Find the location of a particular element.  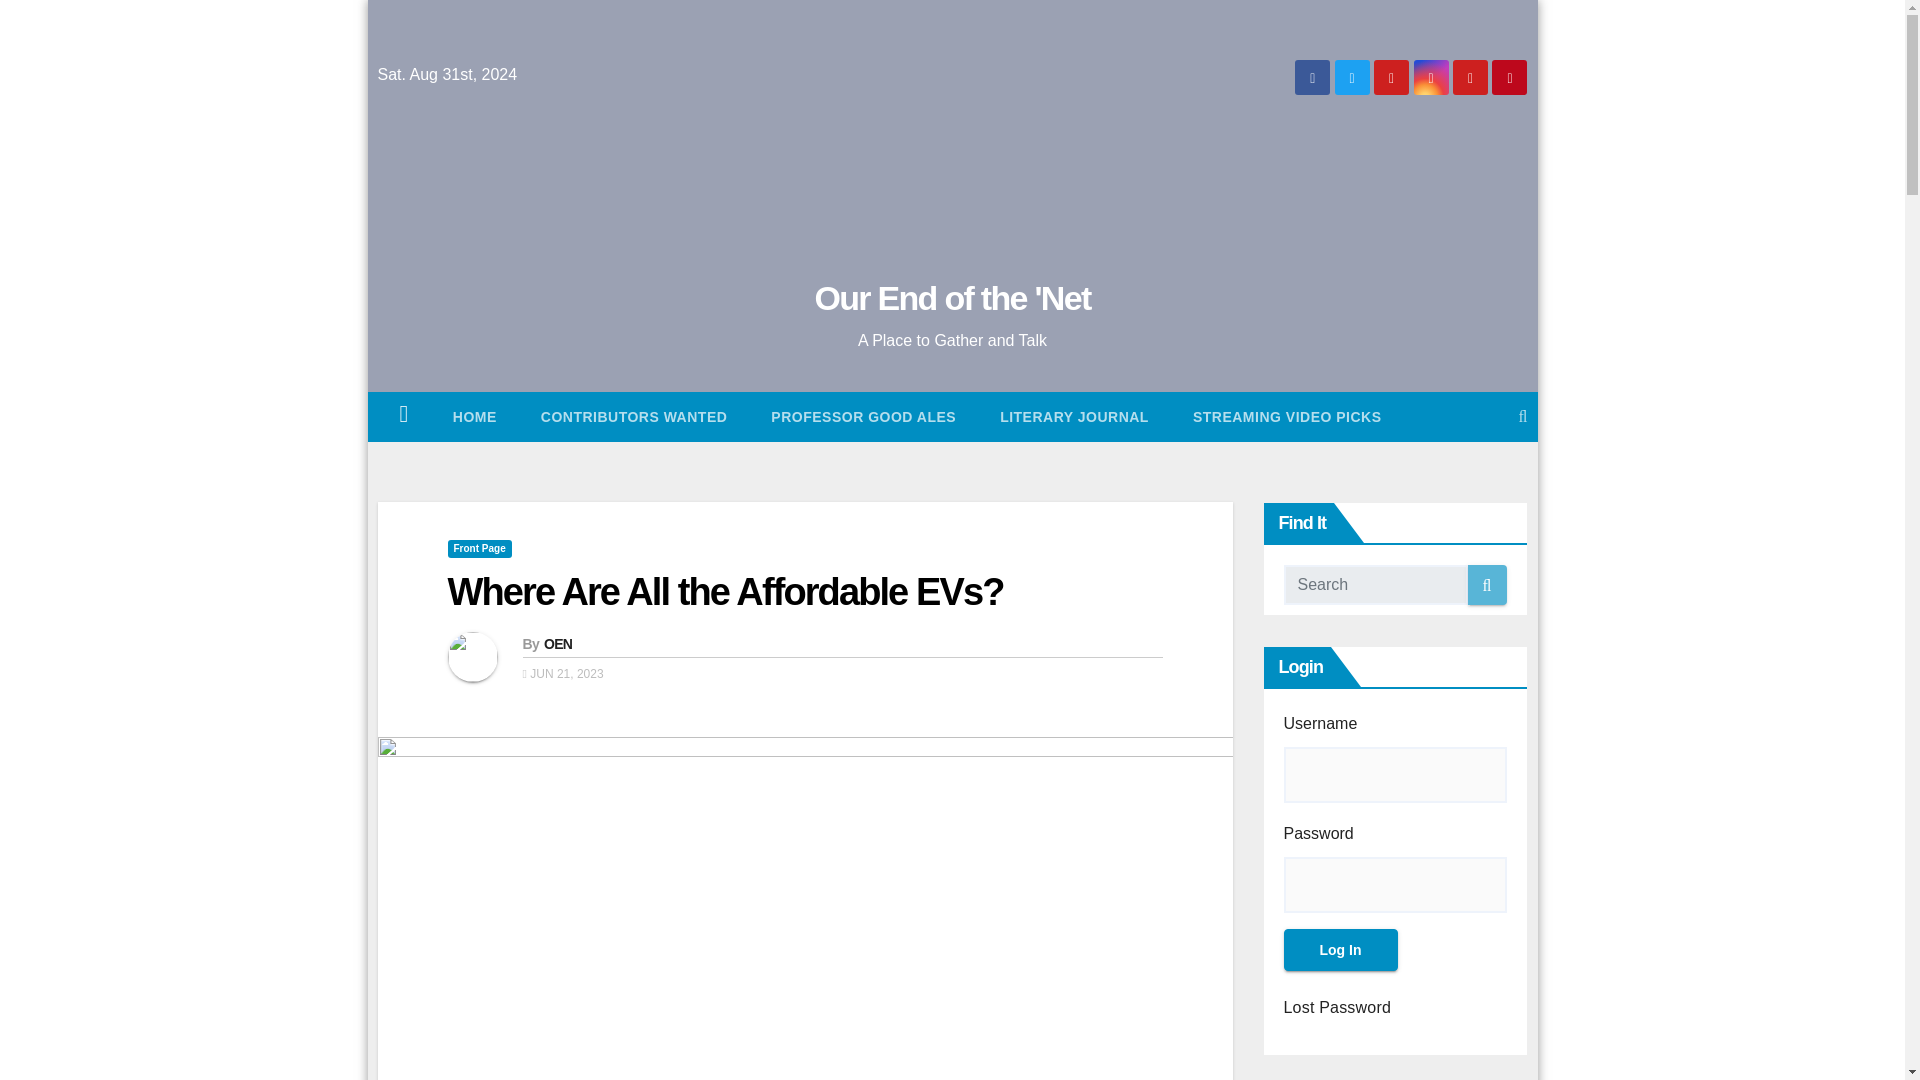

LITERARY JOURNAL is located at coordinates (1074, 416).